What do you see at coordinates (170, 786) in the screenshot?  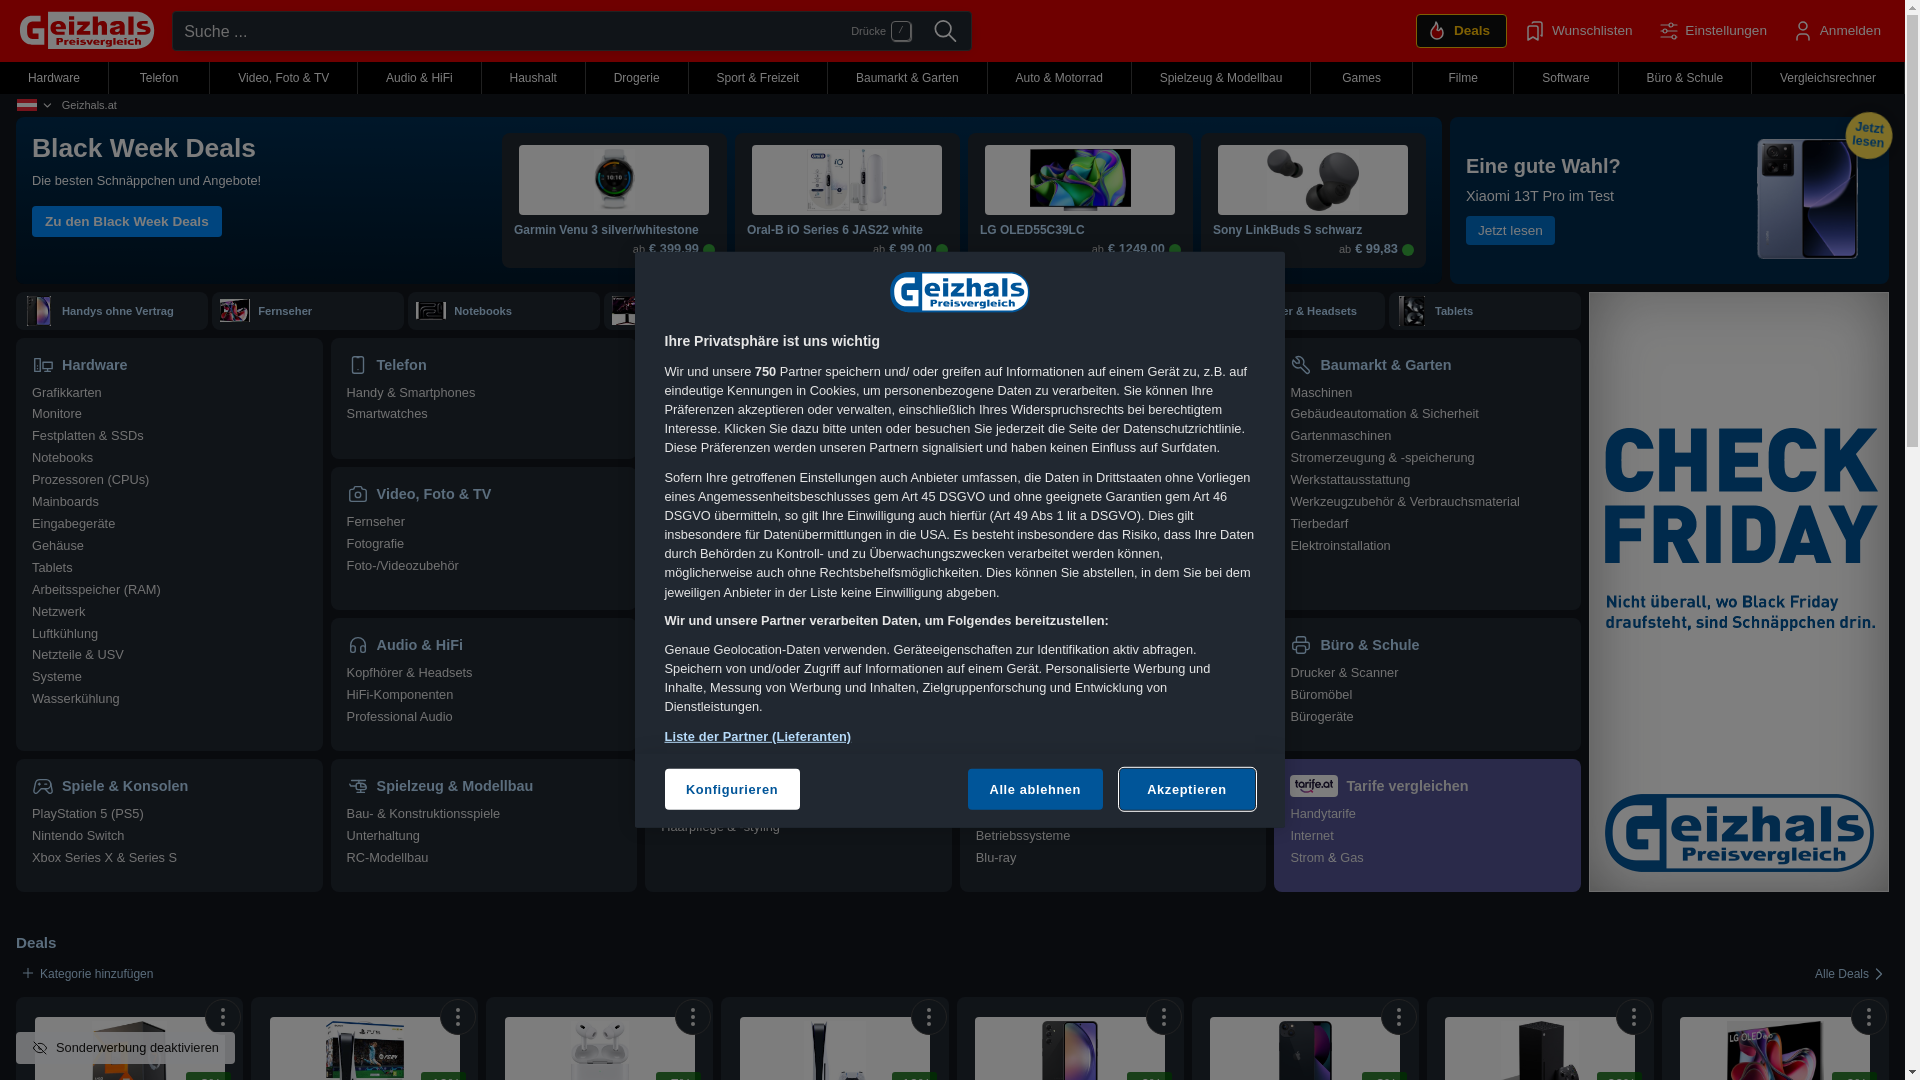 I see `Spiele & Konsolen` at bounding box center [170, 786].